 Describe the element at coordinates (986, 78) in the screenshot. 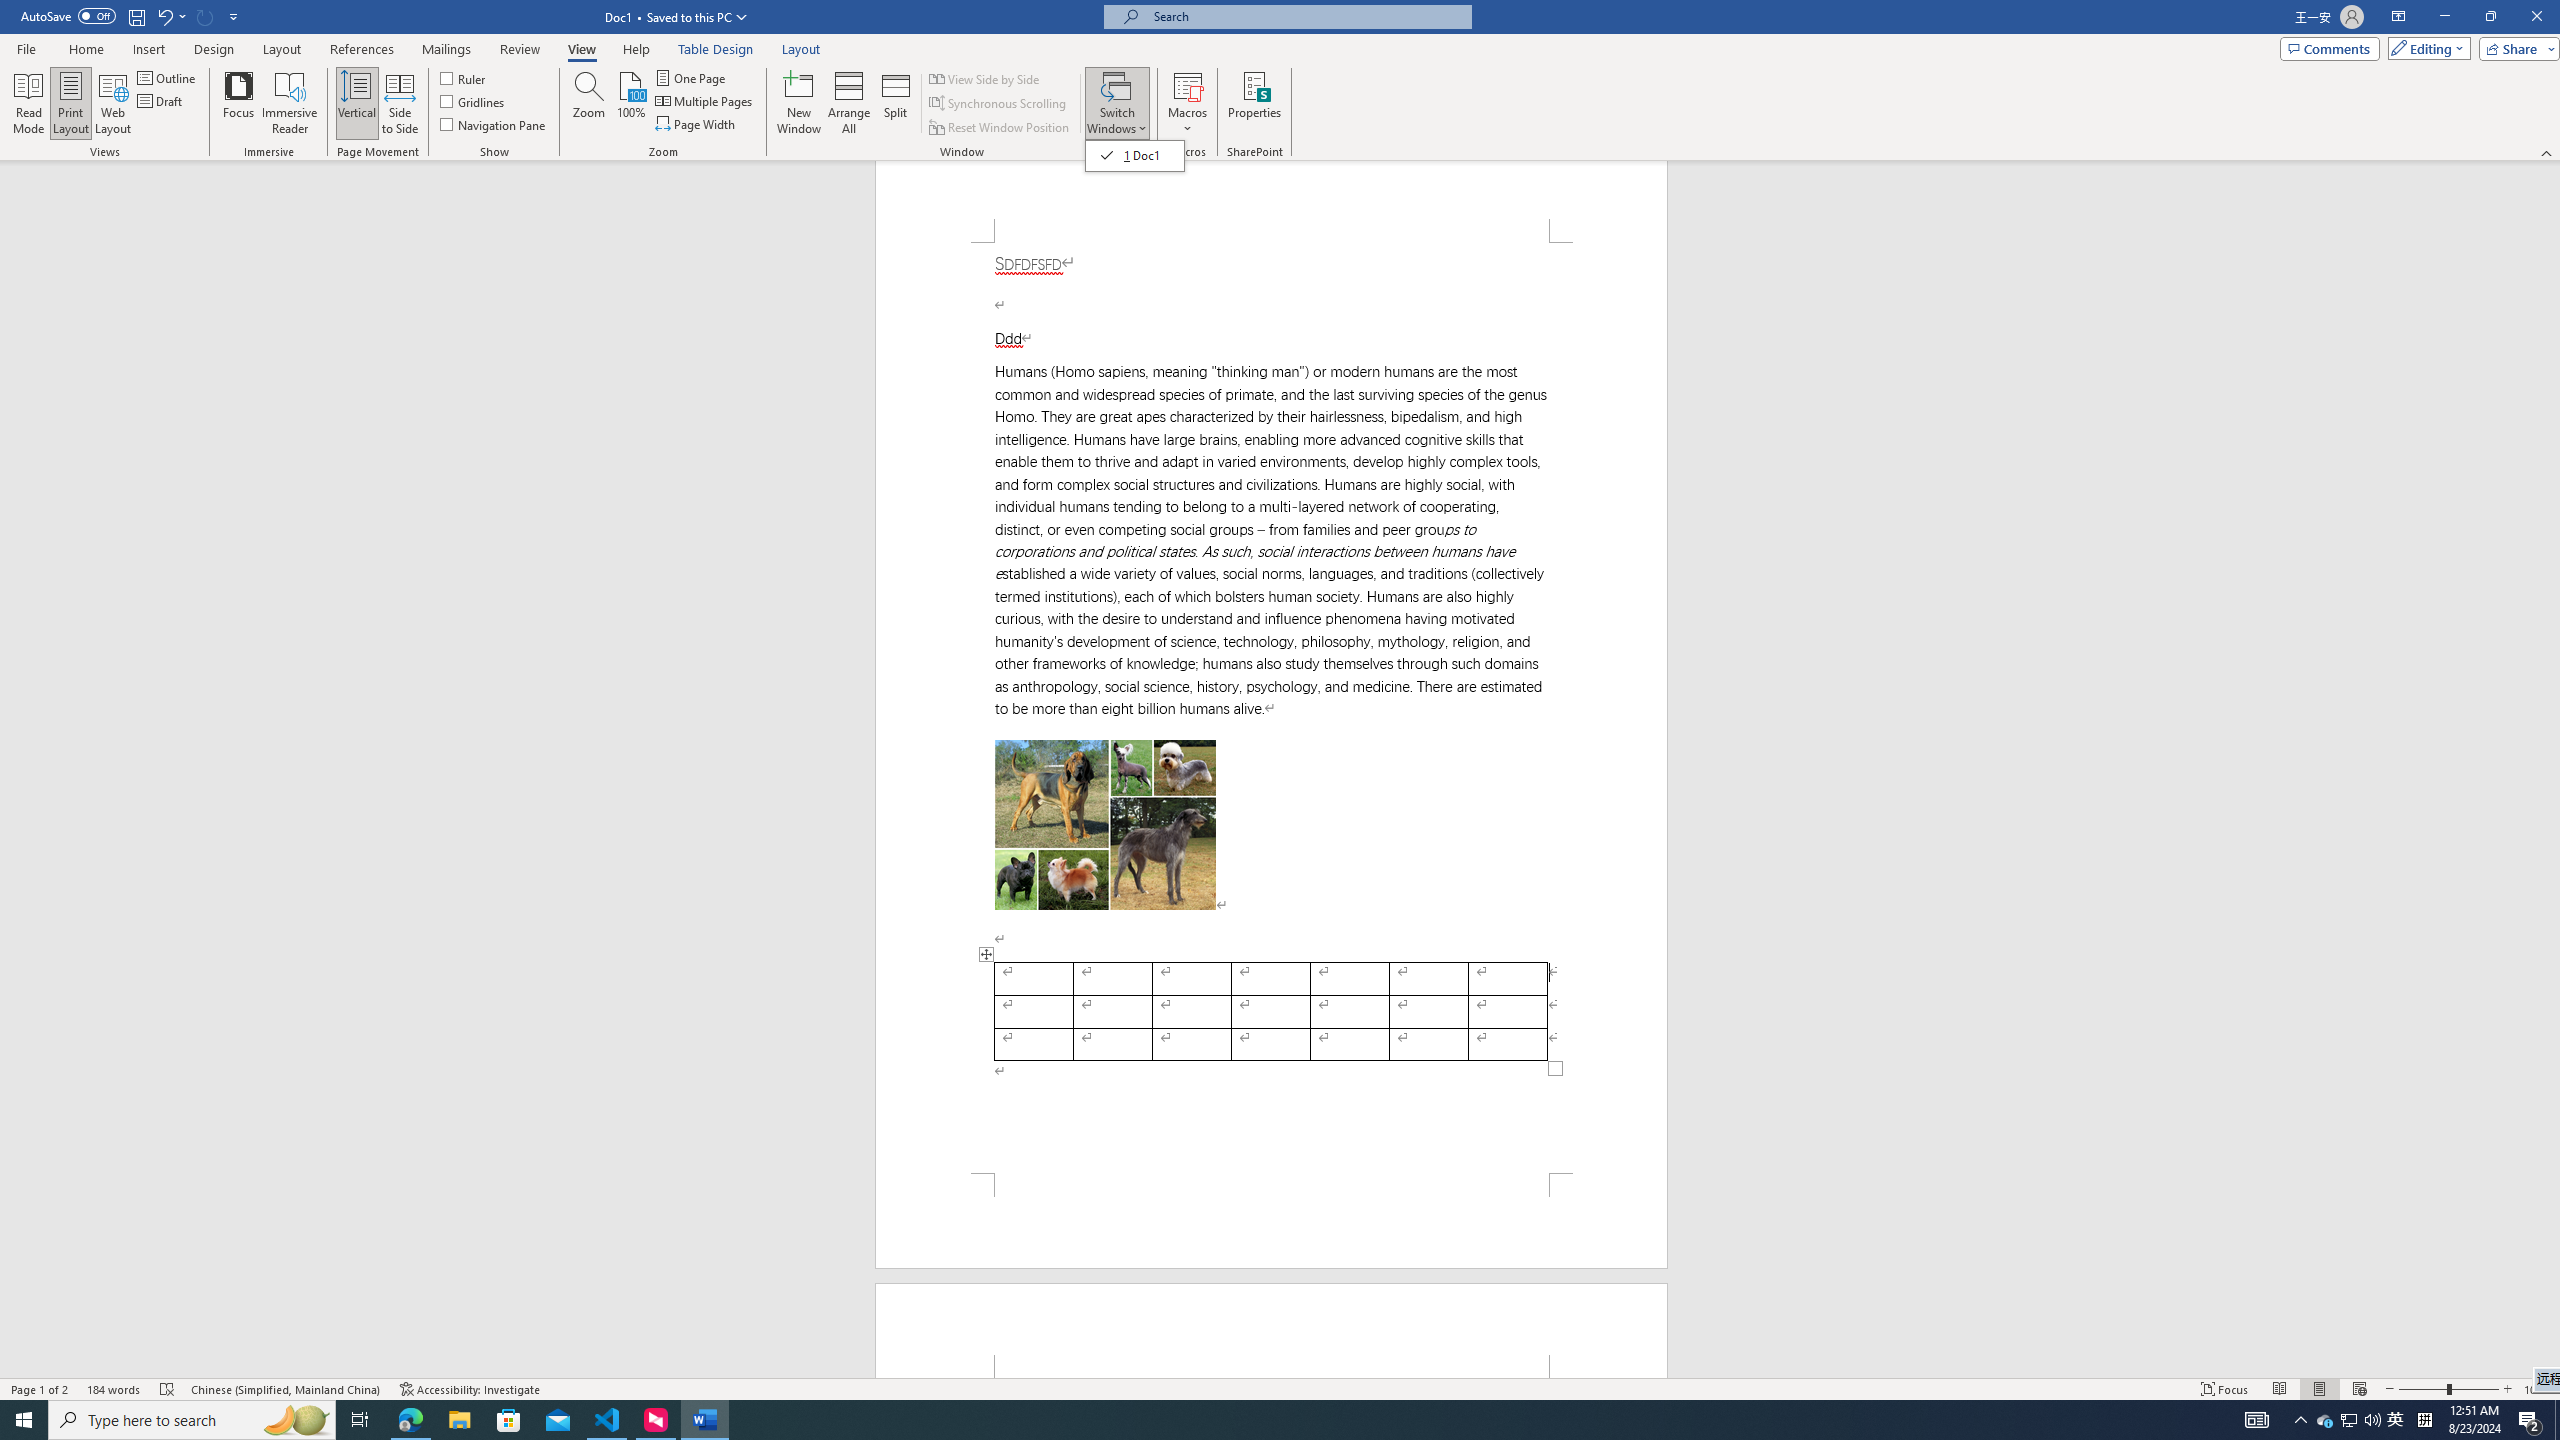

I see `View Side by Side` at that location.